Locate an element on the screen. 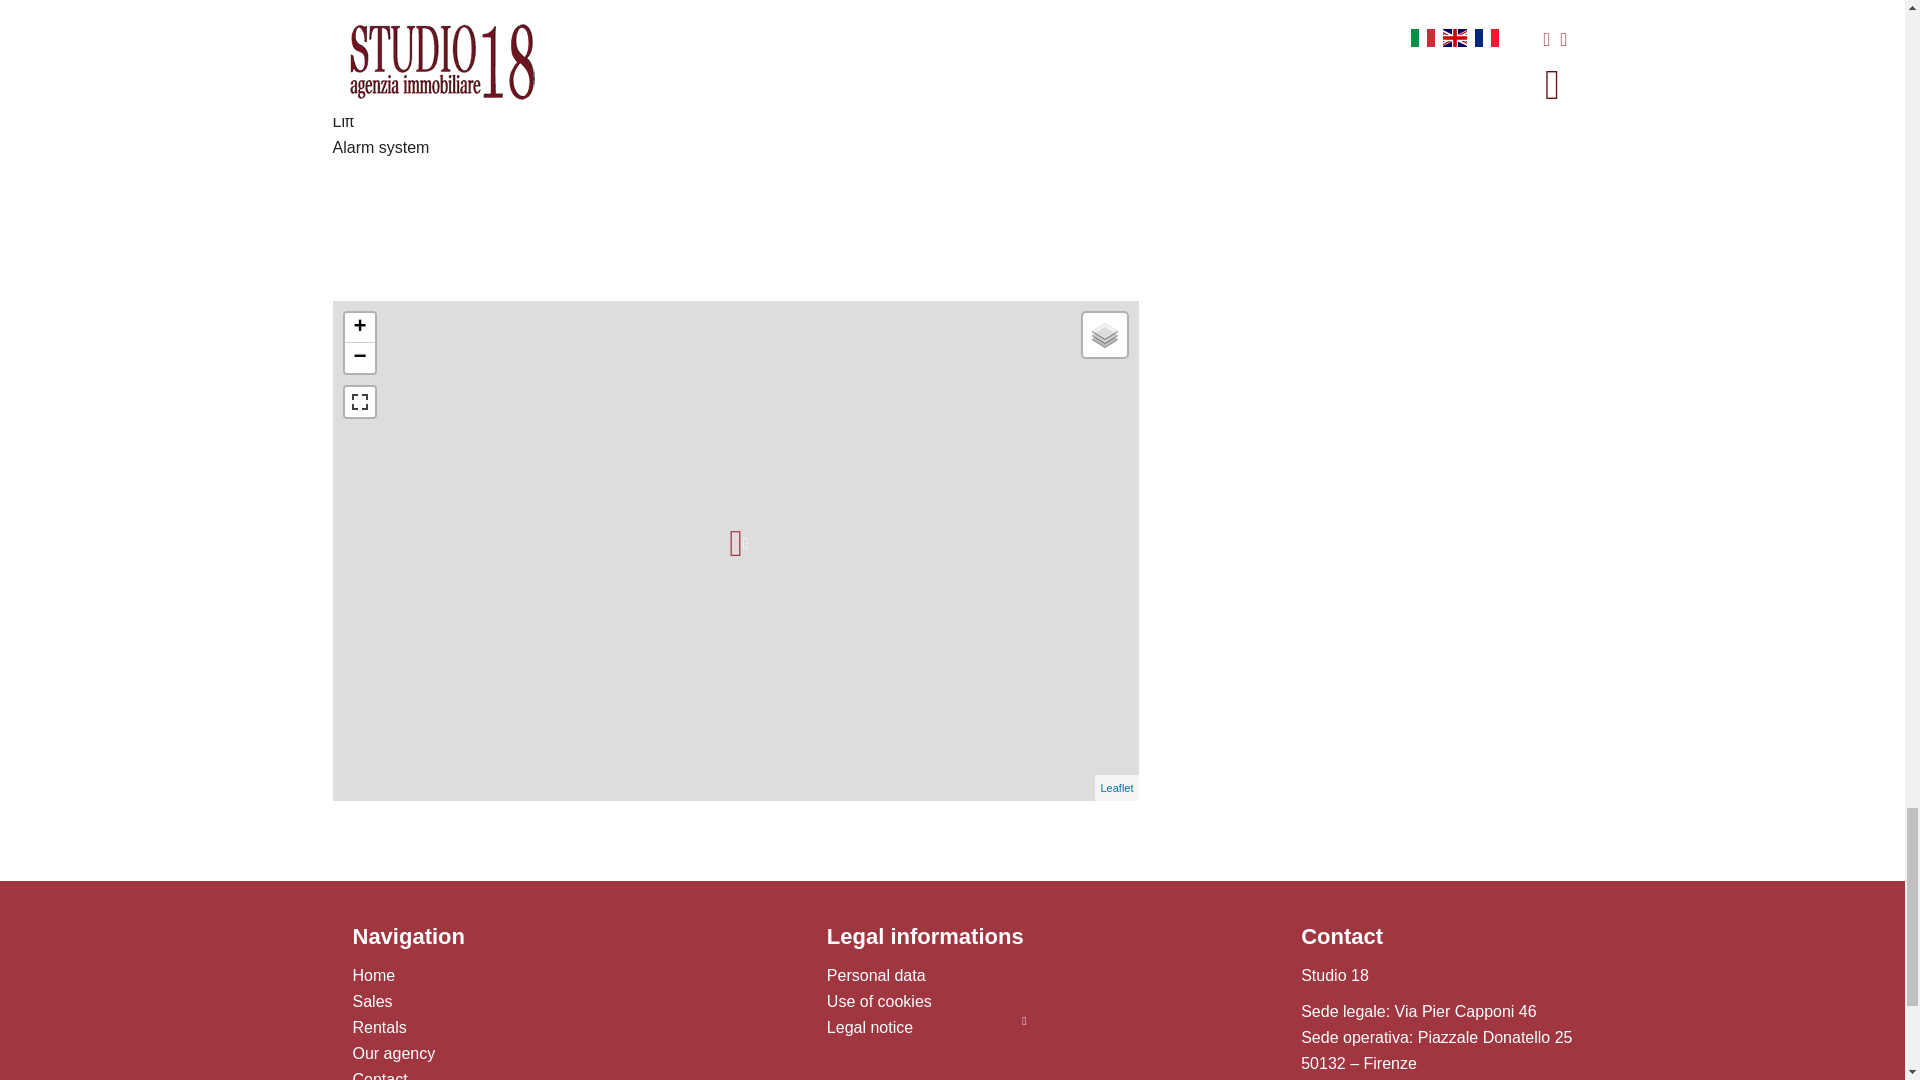 This screenshot has height=1080, width=1920. Studio 18 is located at coordinates (1334, 974).